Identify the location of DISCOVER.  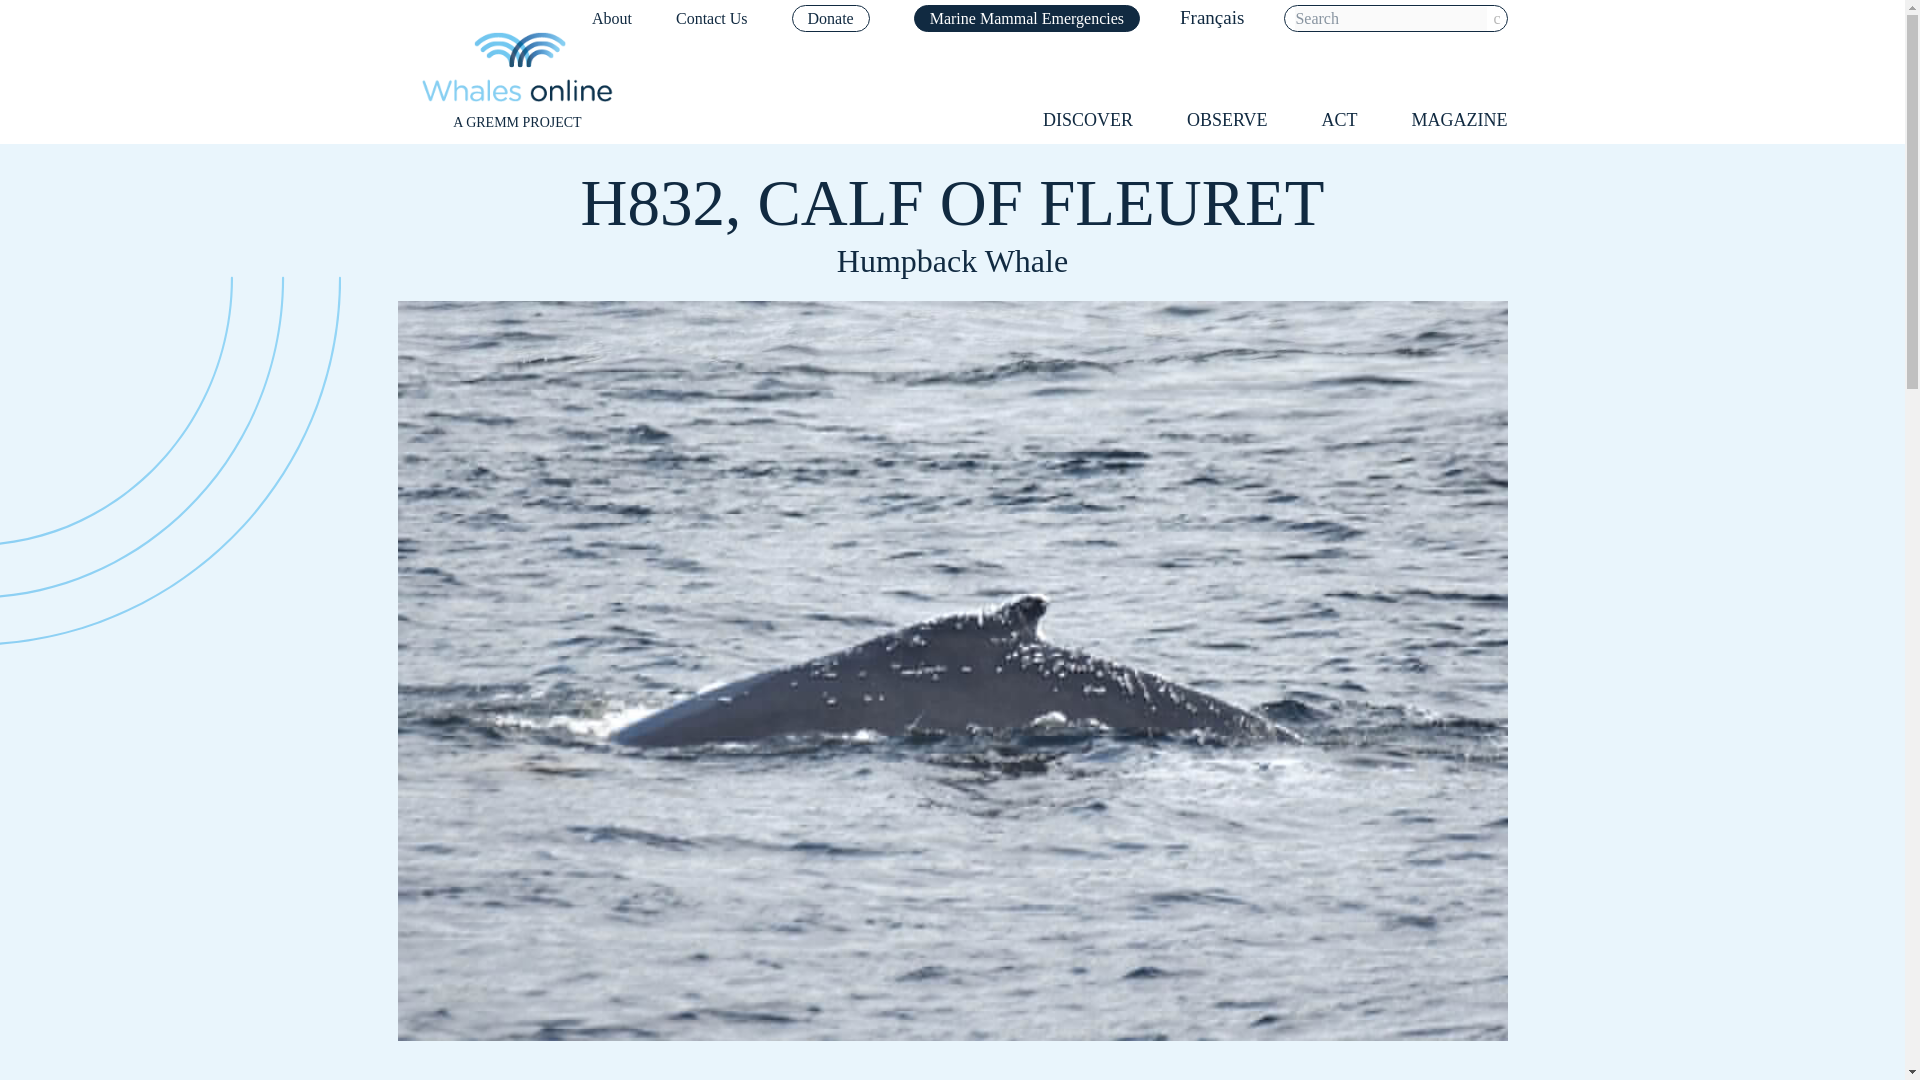
(1087, 120).